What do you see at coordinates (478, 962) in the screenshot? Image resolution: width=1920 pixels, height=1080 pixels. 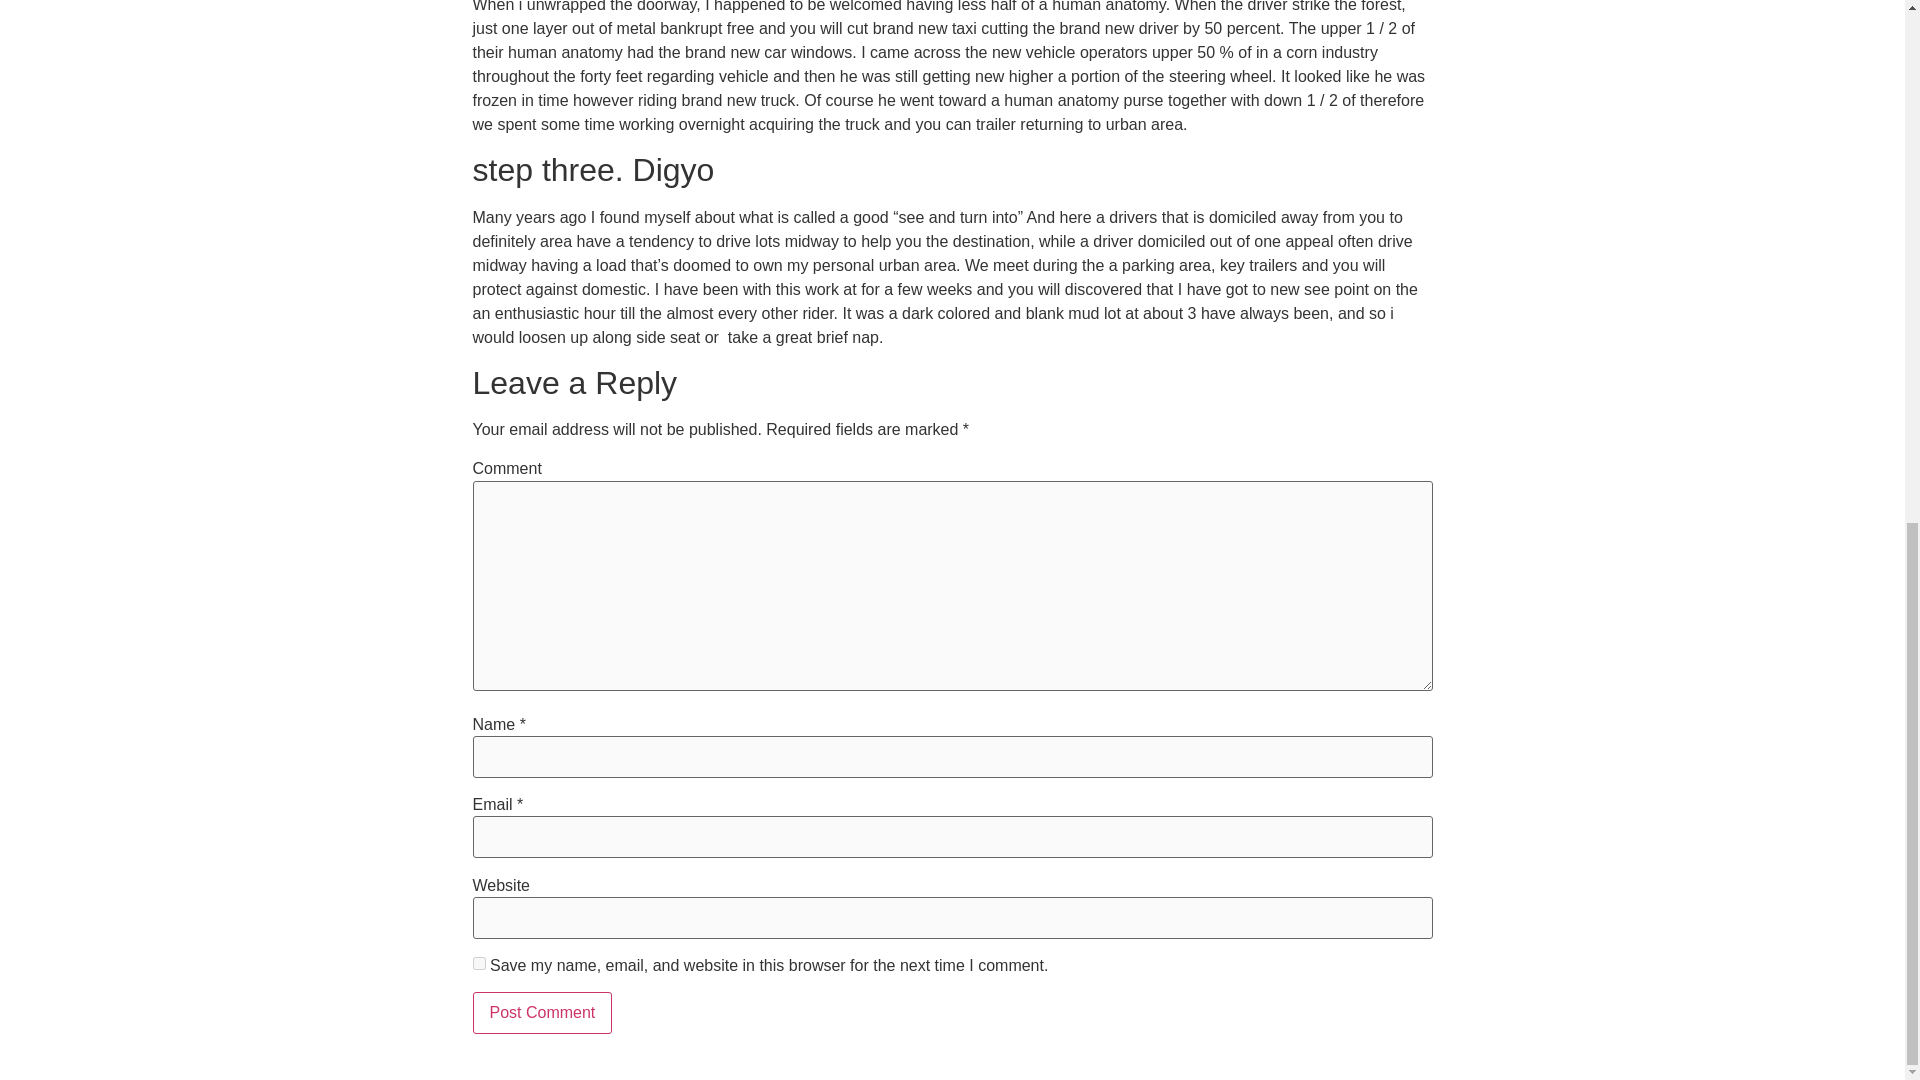 I see `yes` at bounding box center [478, 962].